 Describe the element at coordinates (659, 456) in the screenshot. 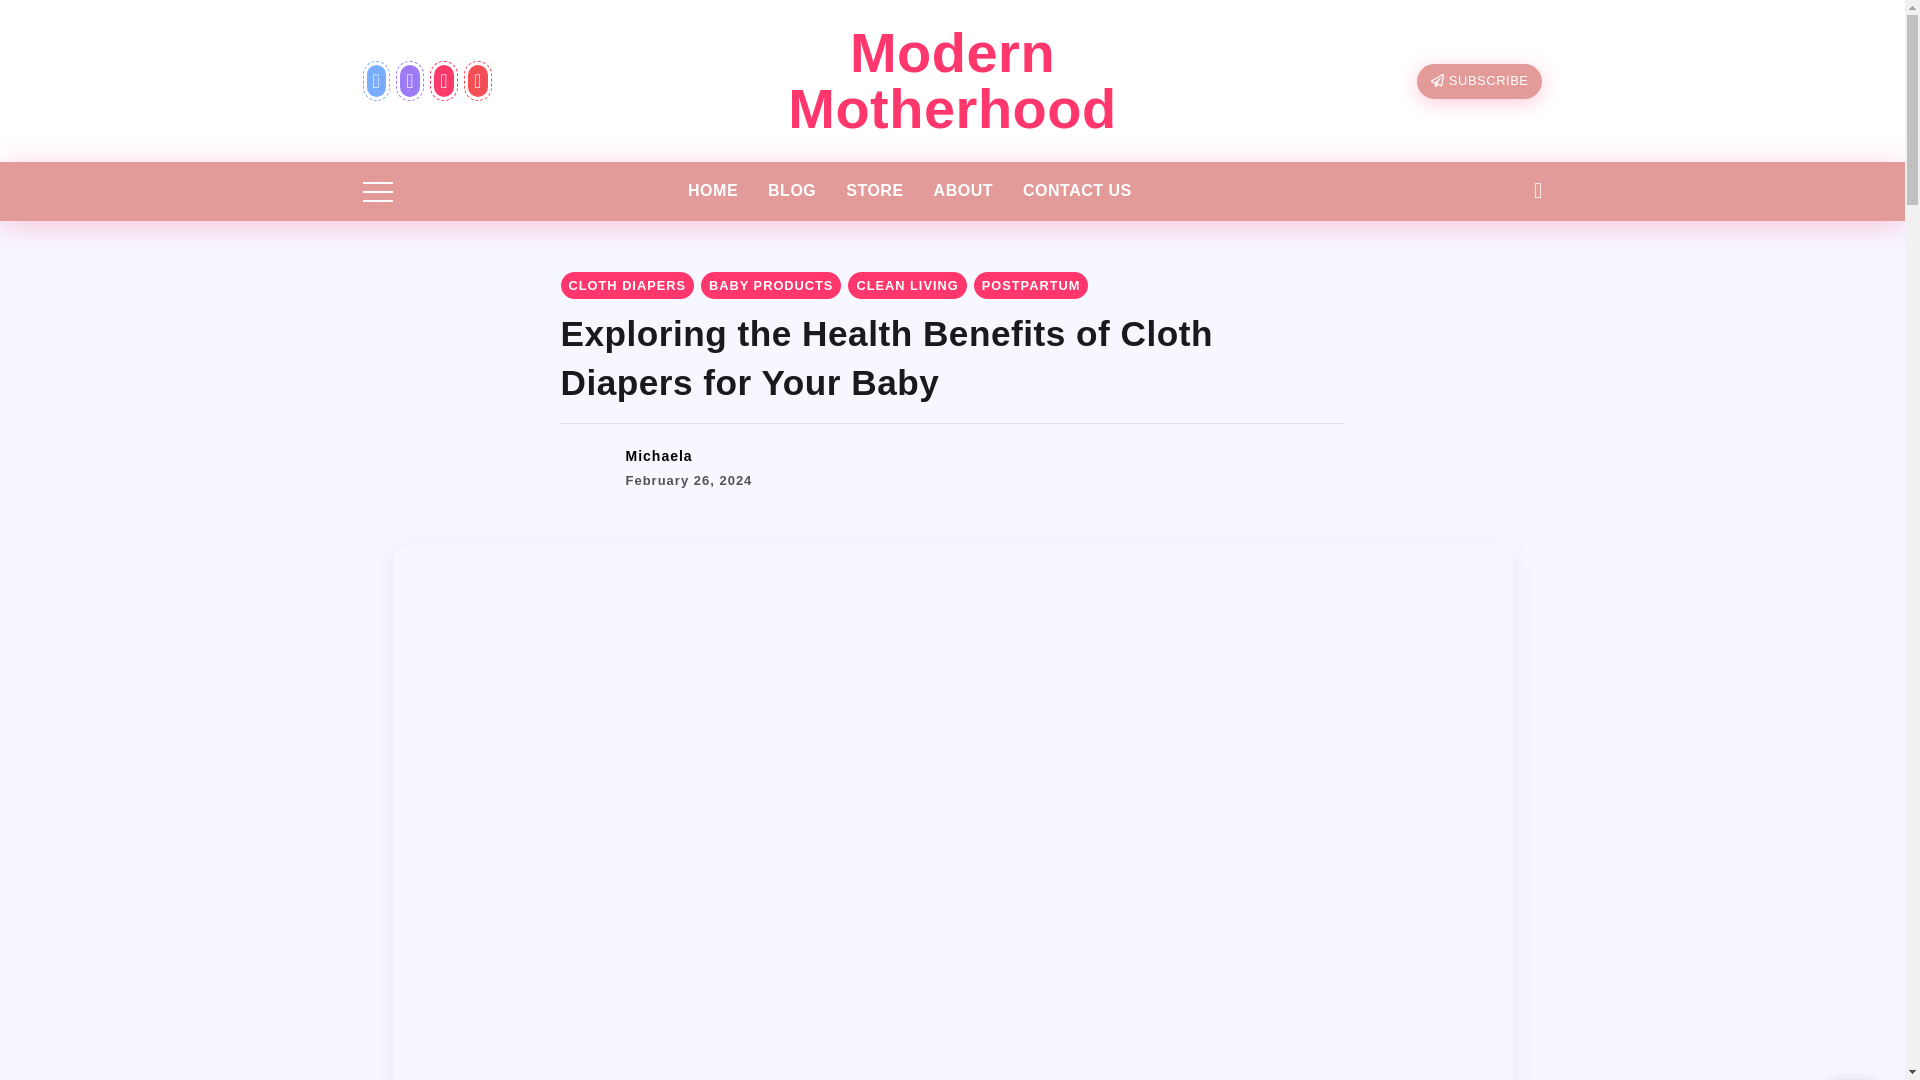

I see `Michaela` at that location.